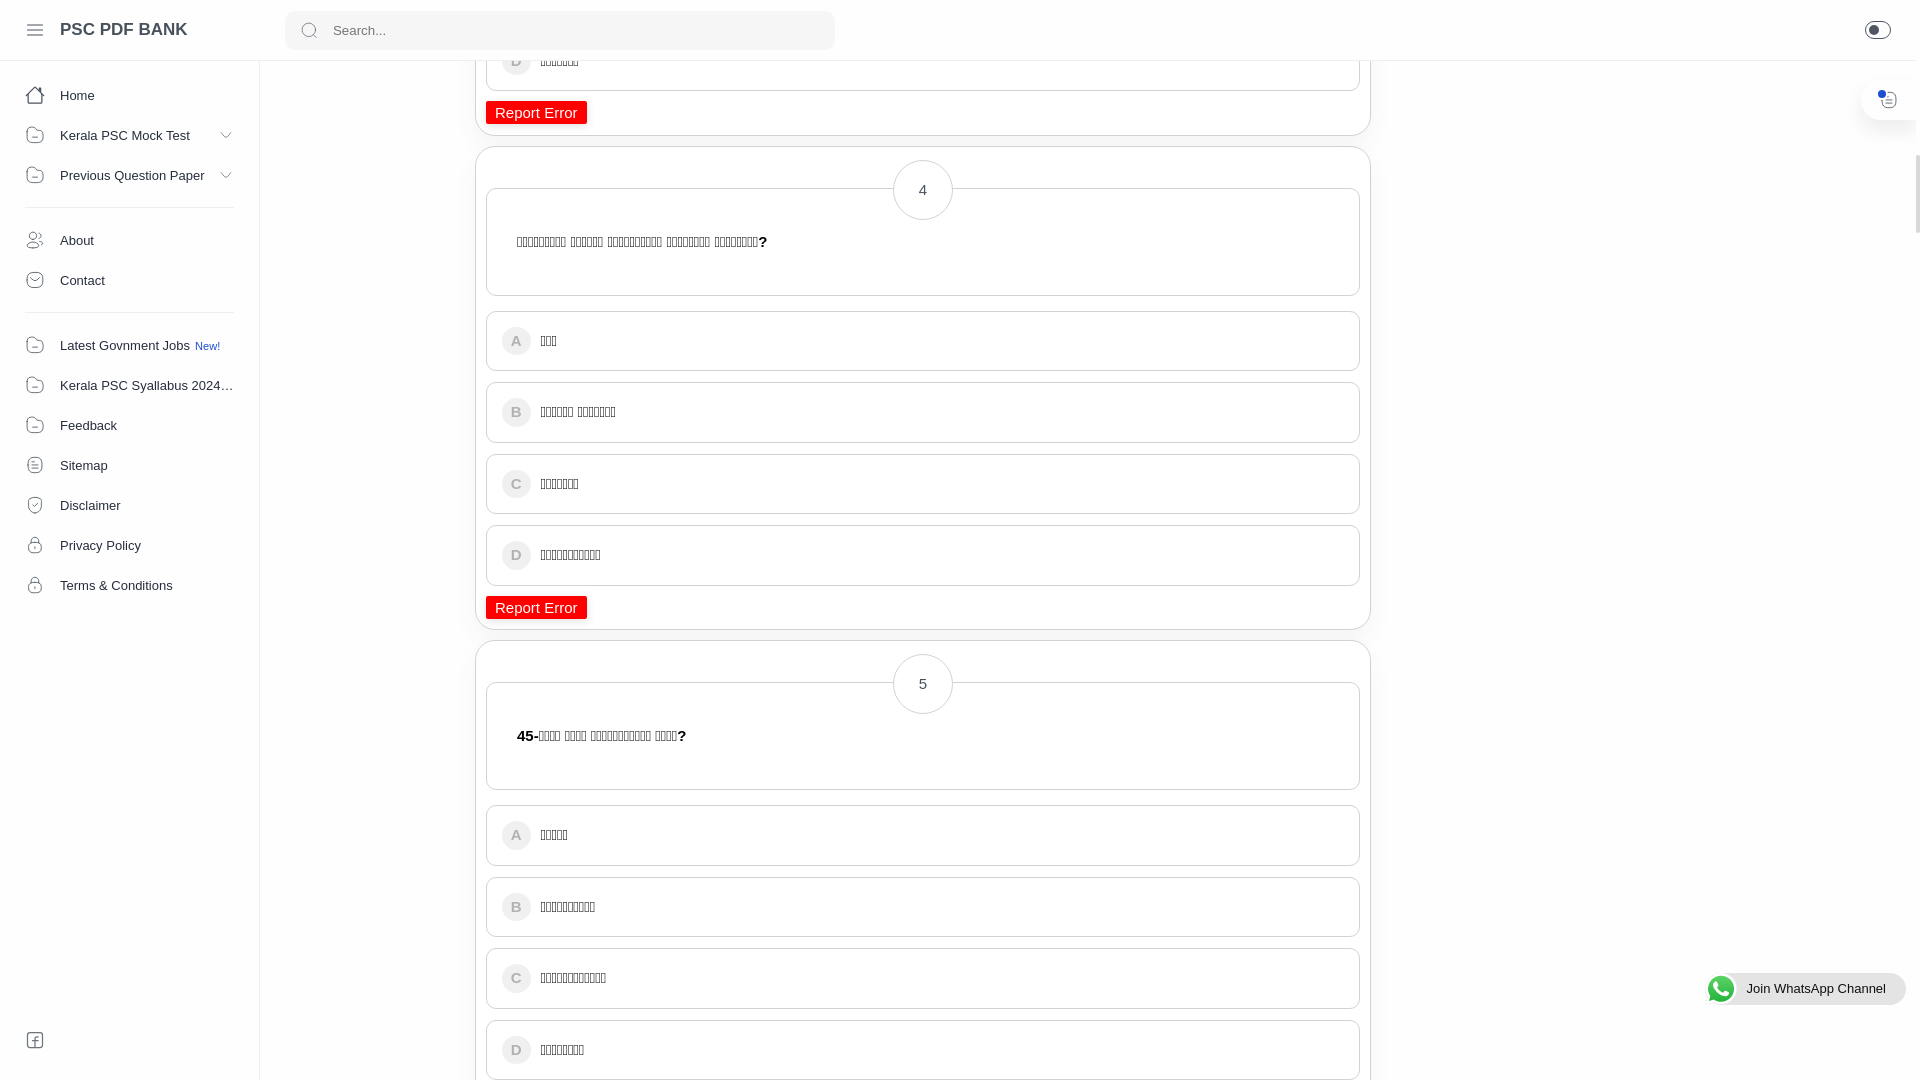 Image resolution: width=1920 pixels, height=1080 pixels. What do you see at coordinates (536, 112) in the screenshot?
I see `Report Error` at bounding box center [536, 112].